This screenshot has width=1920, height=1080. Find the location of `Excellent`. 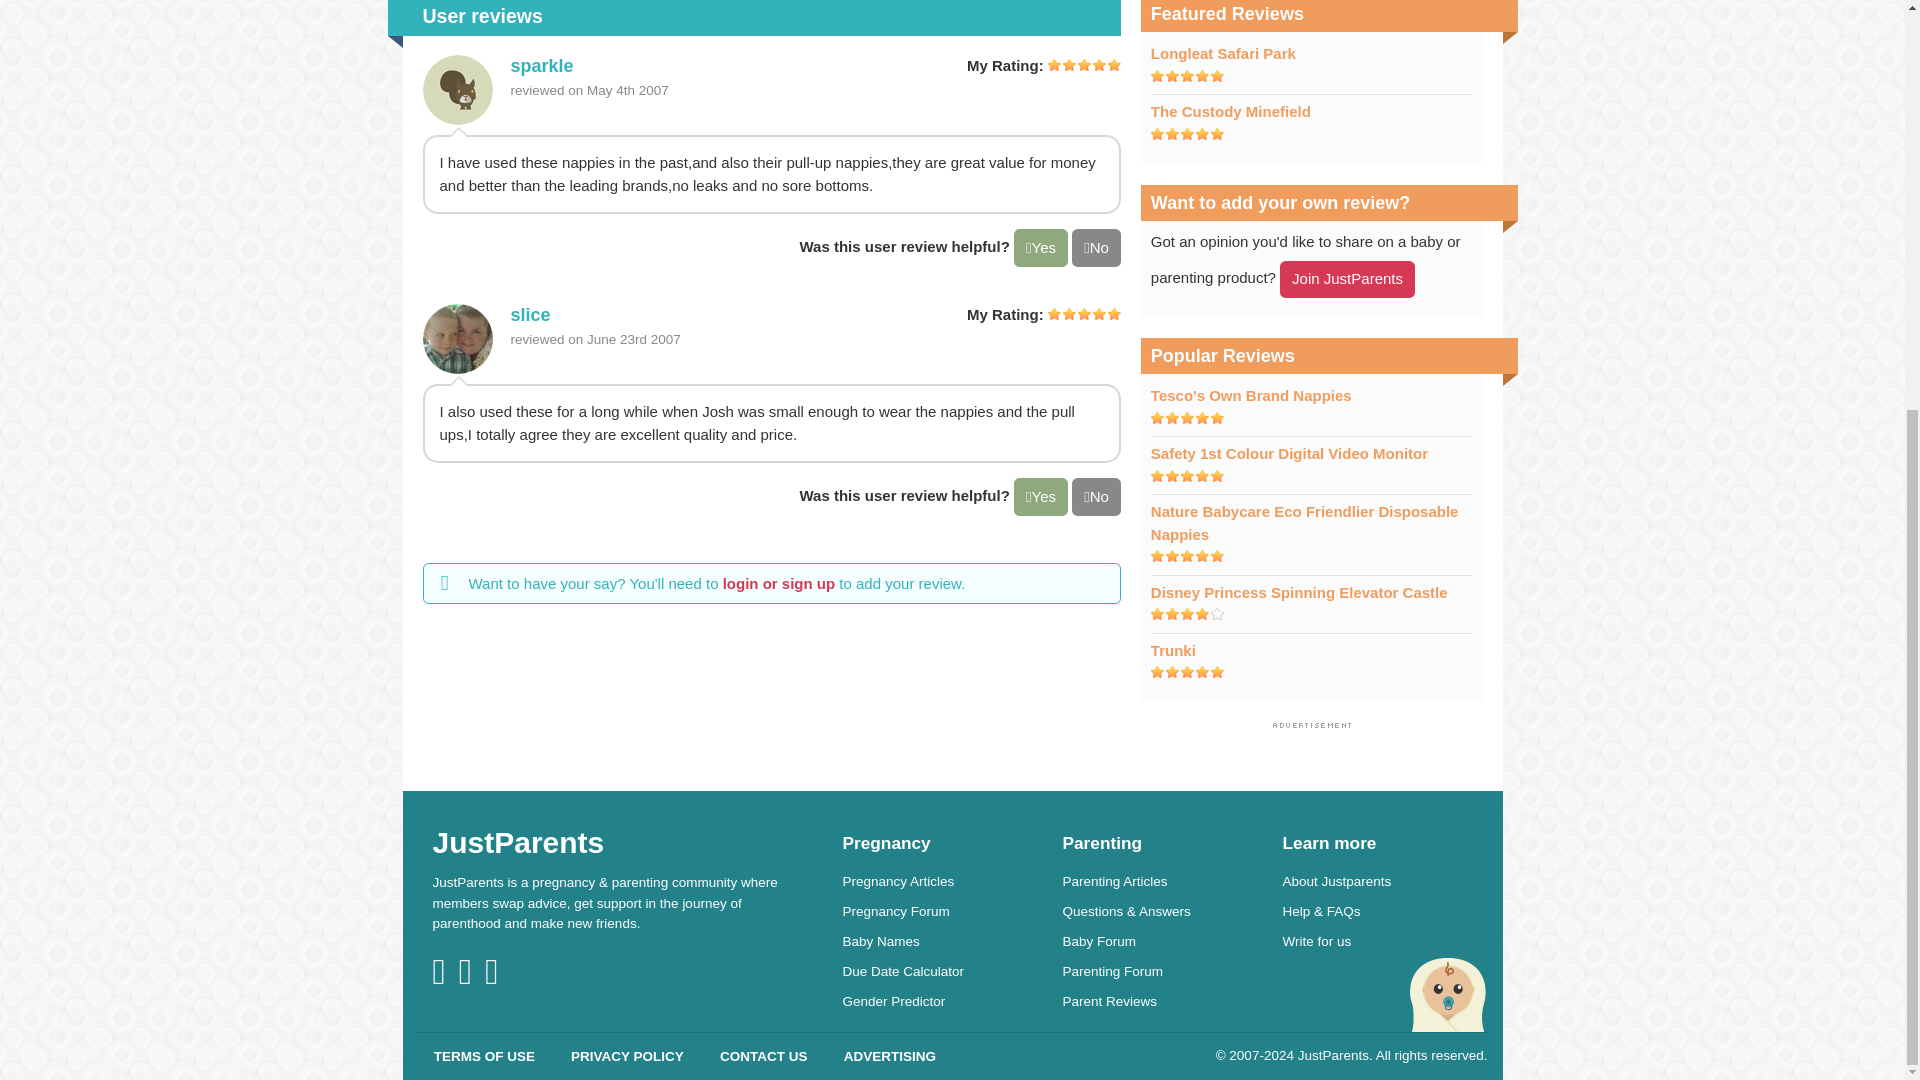

Excellent is located at coordinates (1187, 555).